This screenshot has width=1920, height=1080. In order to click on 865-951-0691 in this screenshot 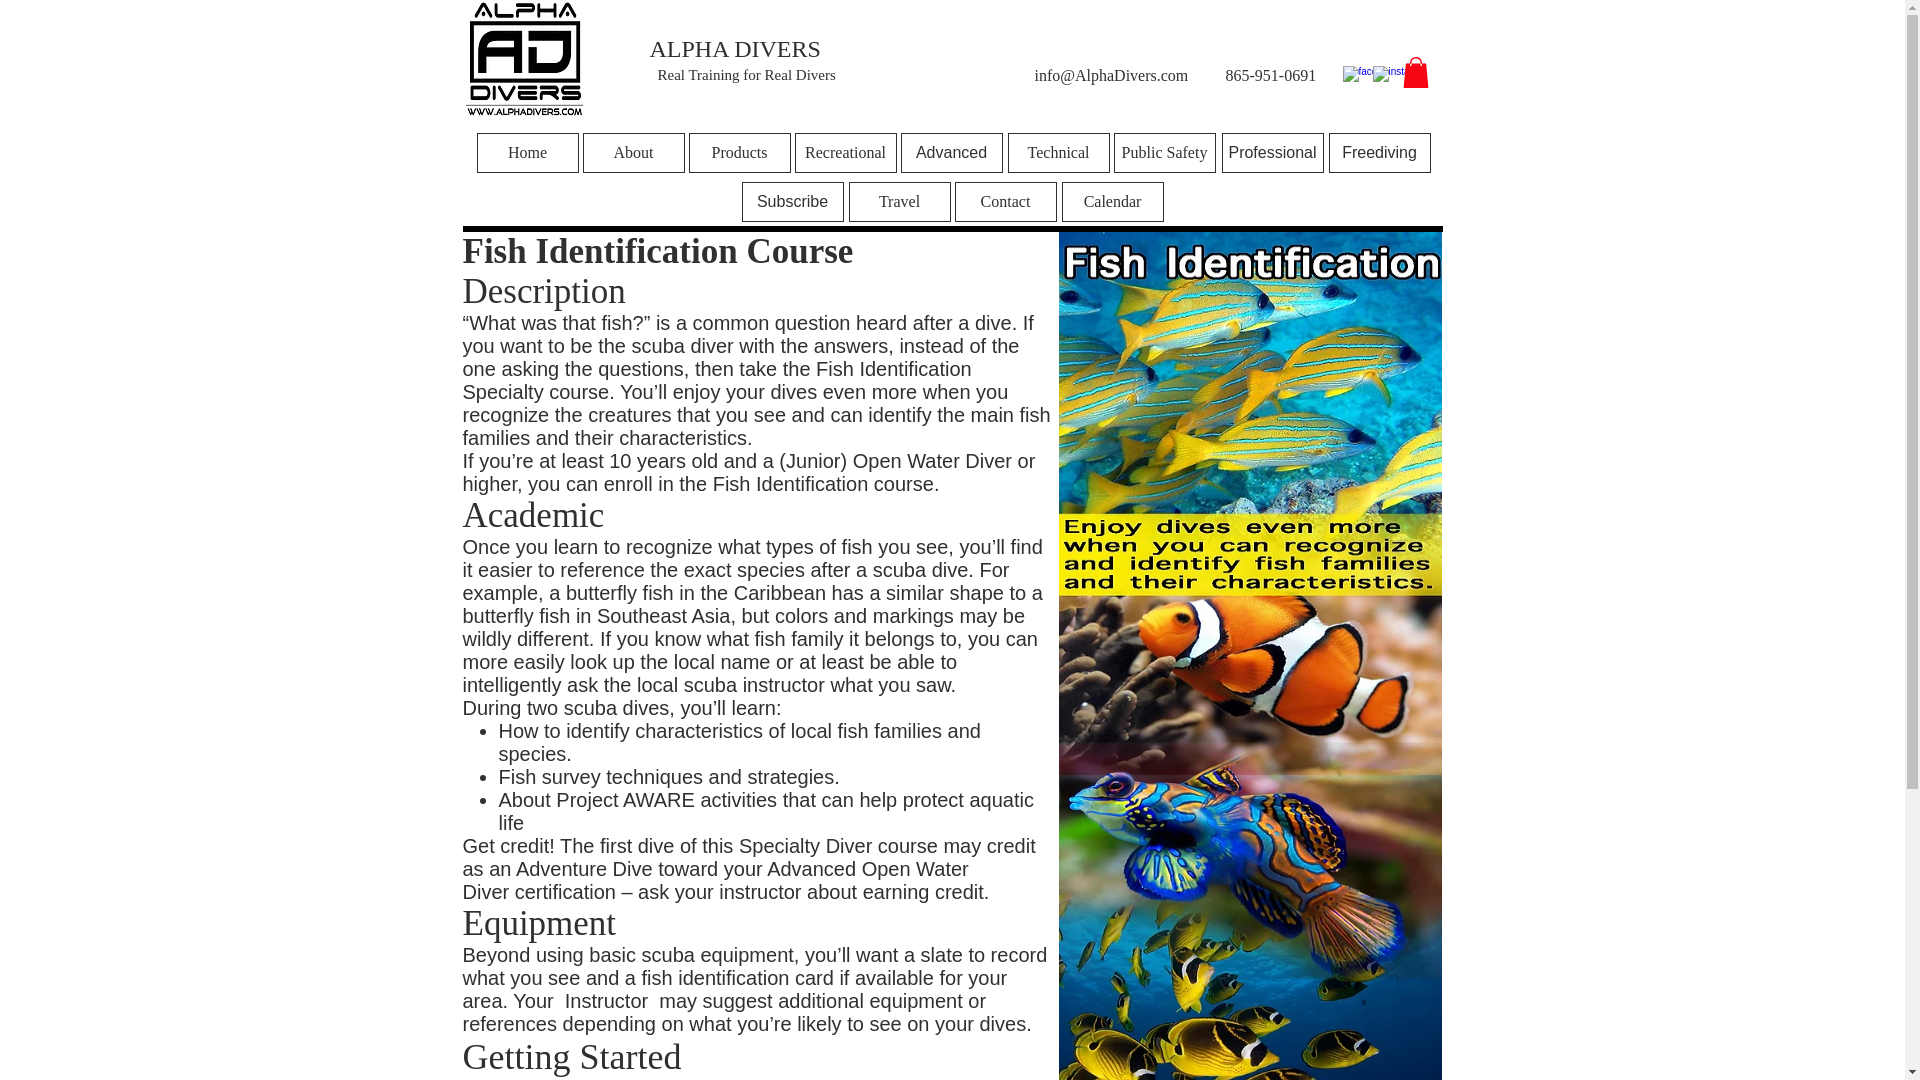, I will do `click(1272, 75)`.